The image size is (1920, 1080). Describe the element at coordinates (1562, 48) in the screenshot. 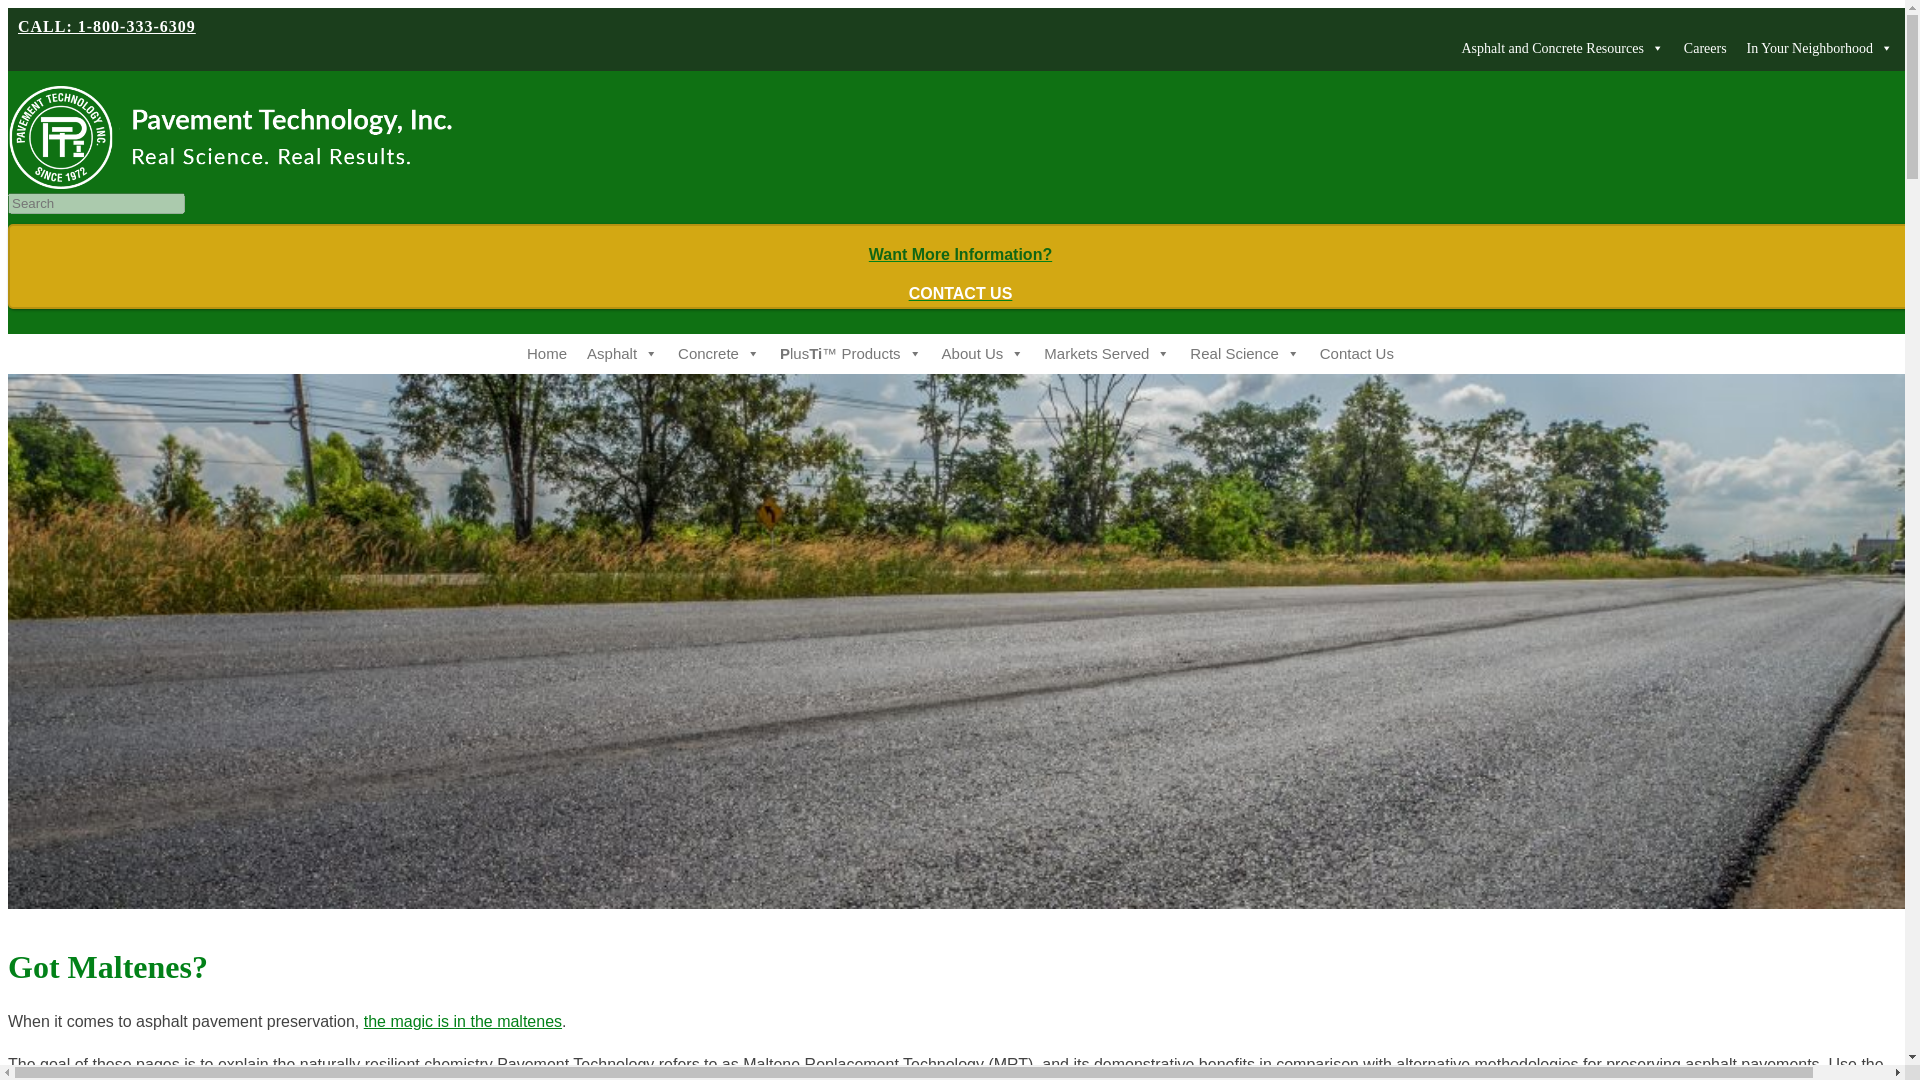

I see `Home` at that location.